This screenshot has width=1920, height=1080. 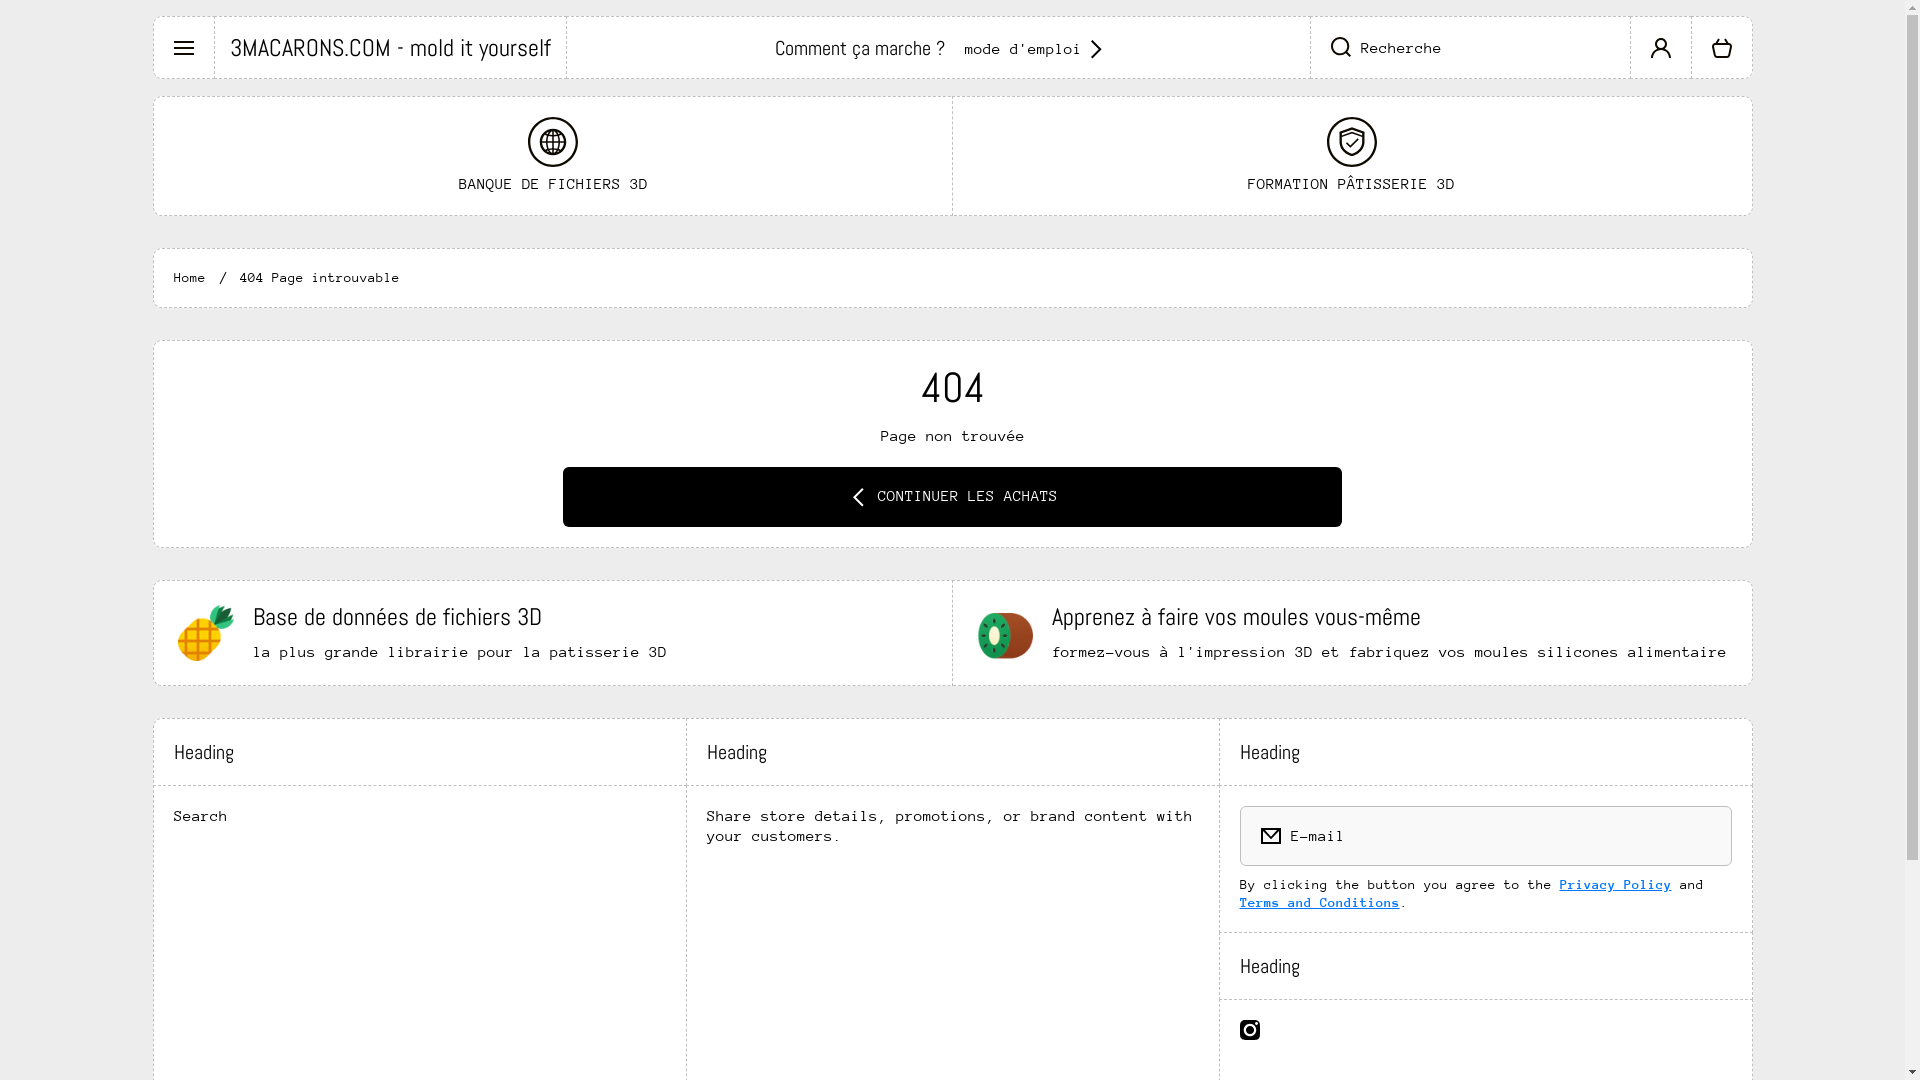 What do you see at coordinates (190, 278) in the screenshot?
I see `Home` at bounding box center [190, 278].